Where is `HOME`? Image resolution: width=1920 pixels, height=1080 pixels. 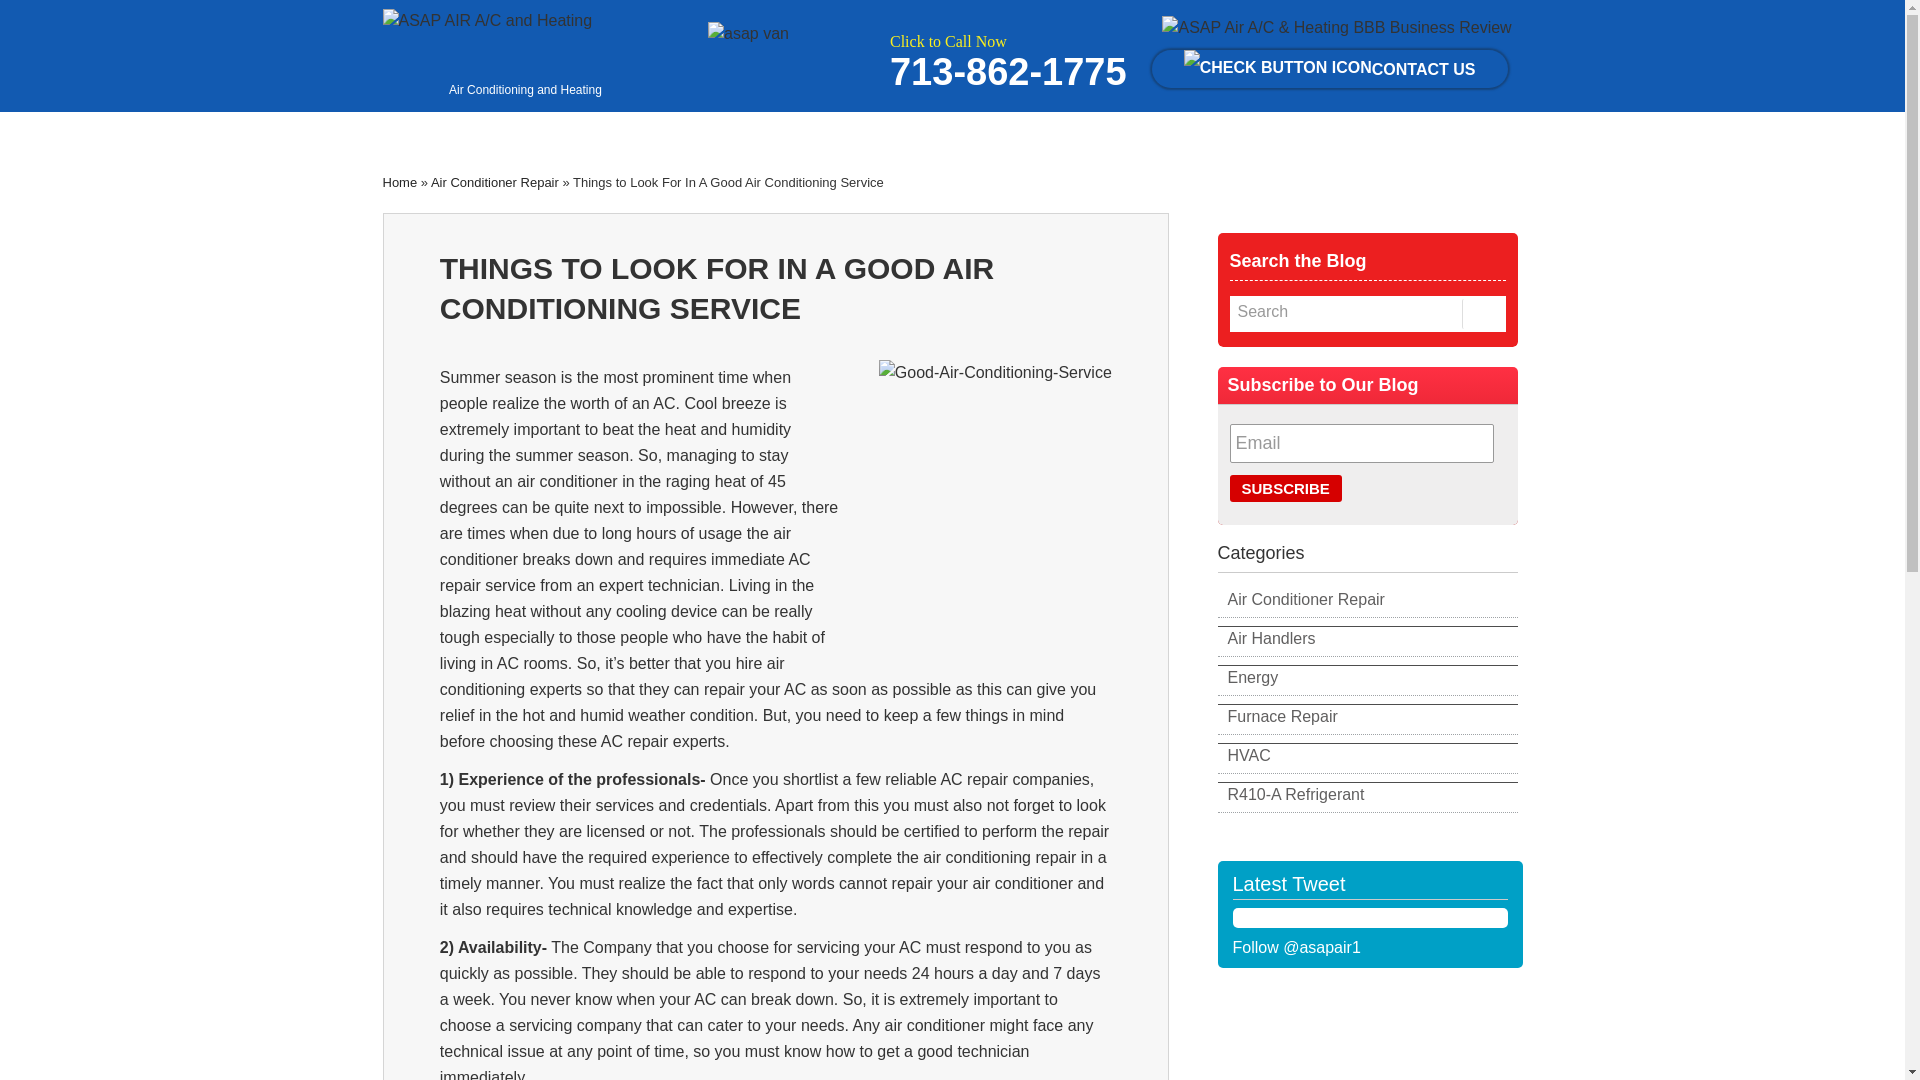 HOME is located at coordinates (428, 132).